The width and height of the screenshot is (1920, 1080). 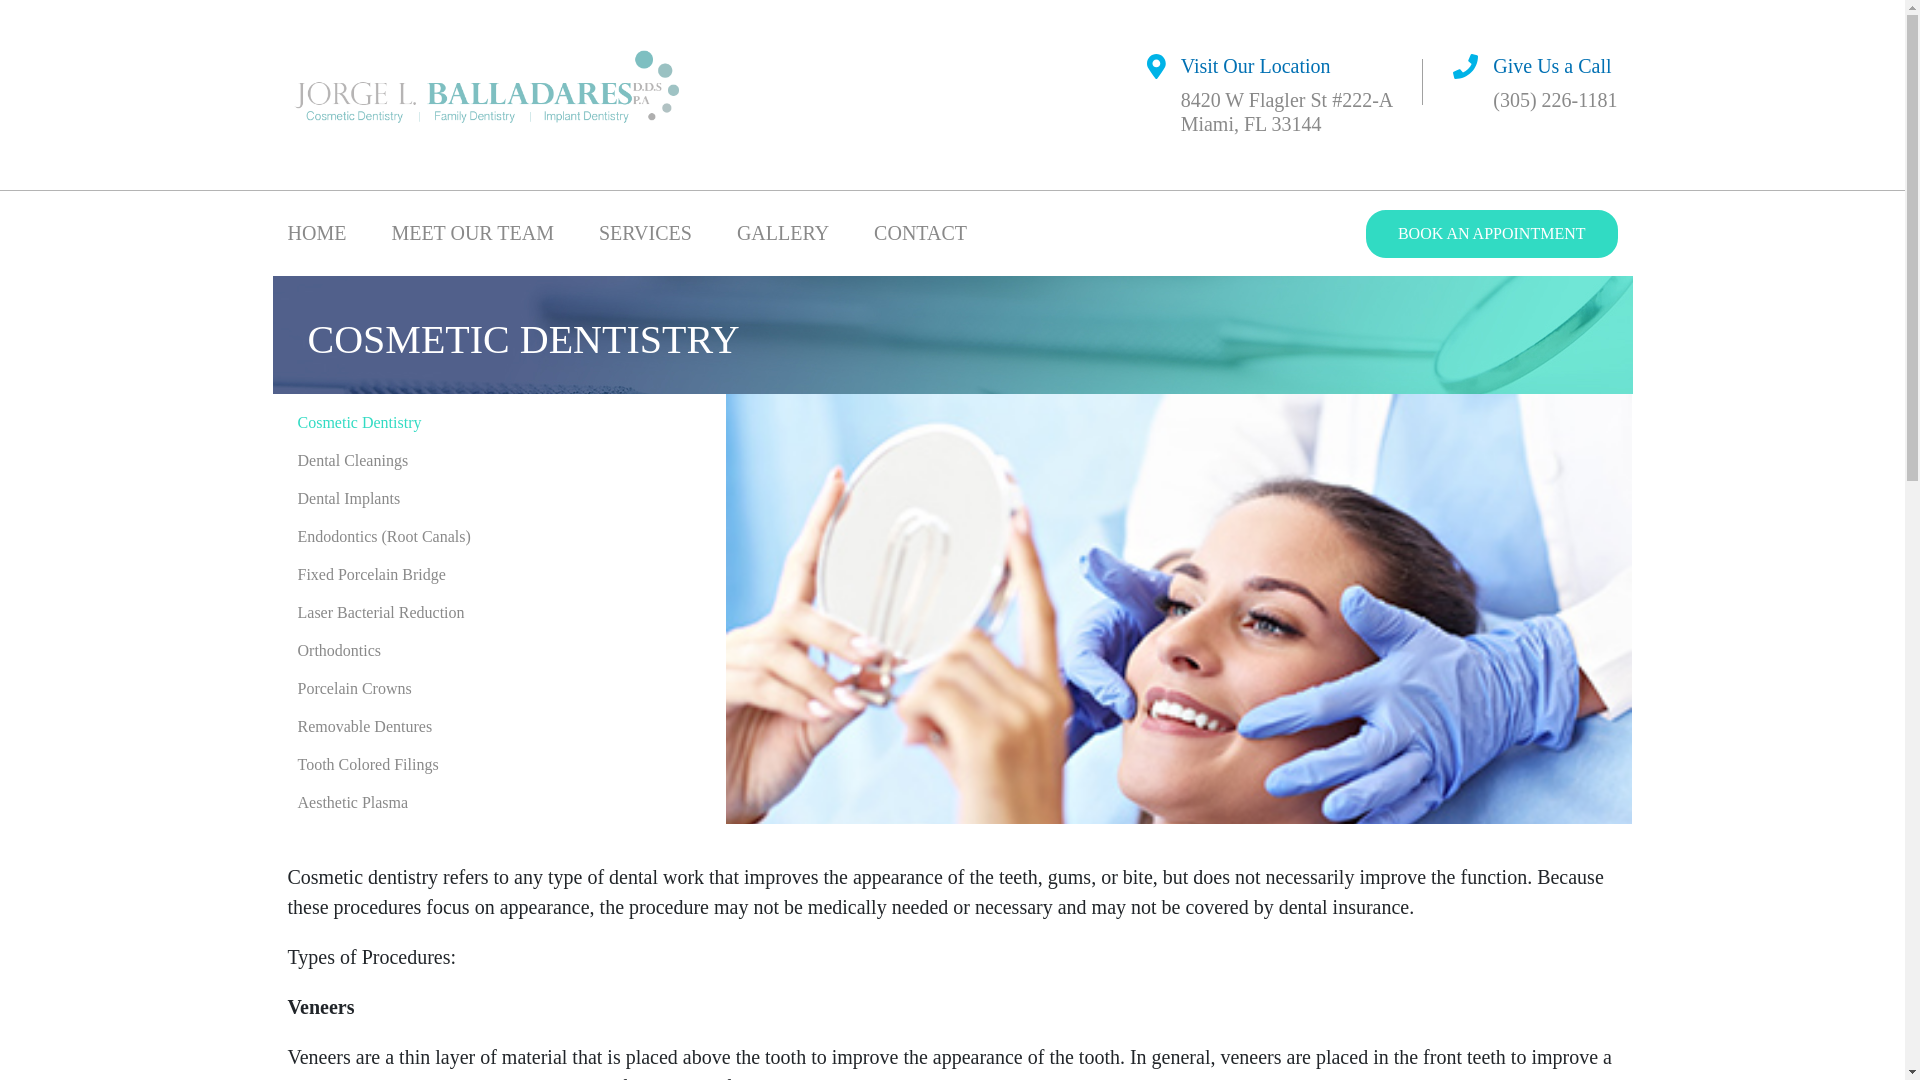 I want to click on Laser Bacterial Reduction, so click(x=499, y=612).